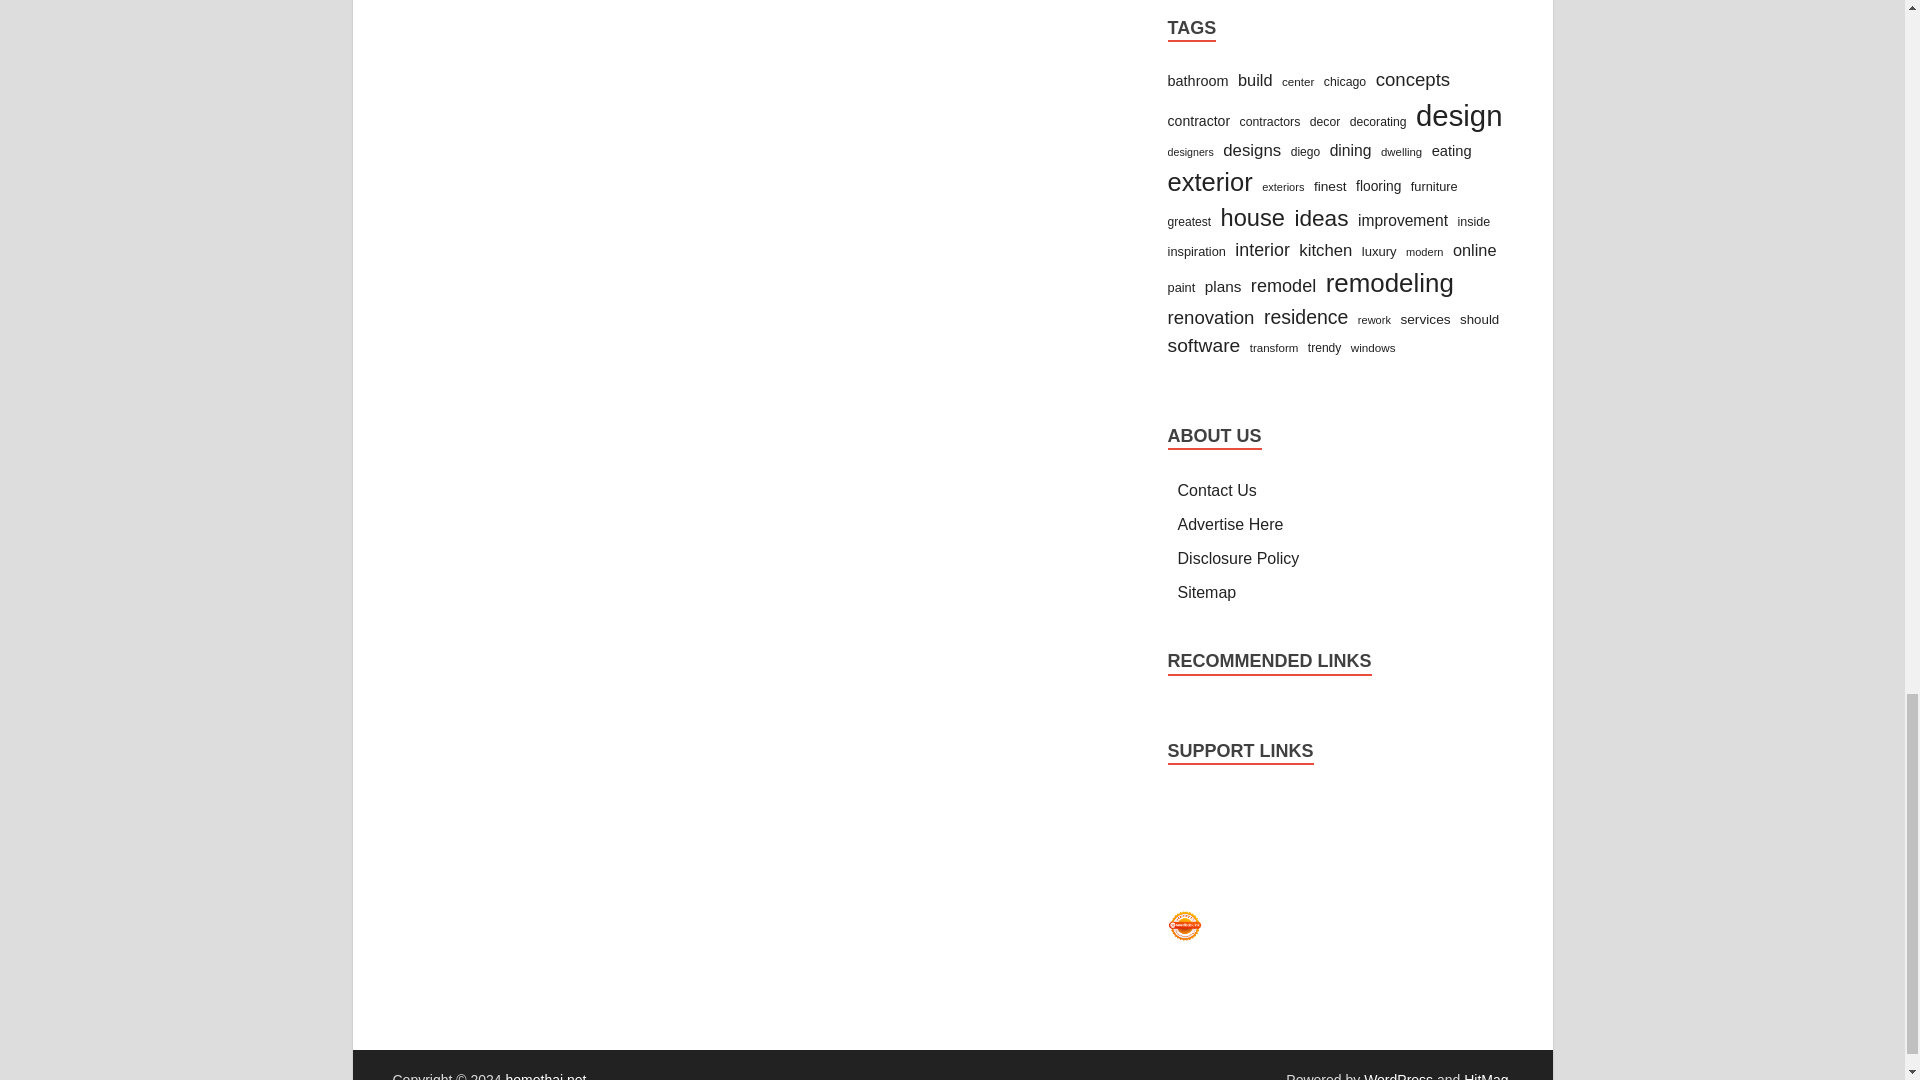  I want to click on Seedbacklink, so click(1184, 926).